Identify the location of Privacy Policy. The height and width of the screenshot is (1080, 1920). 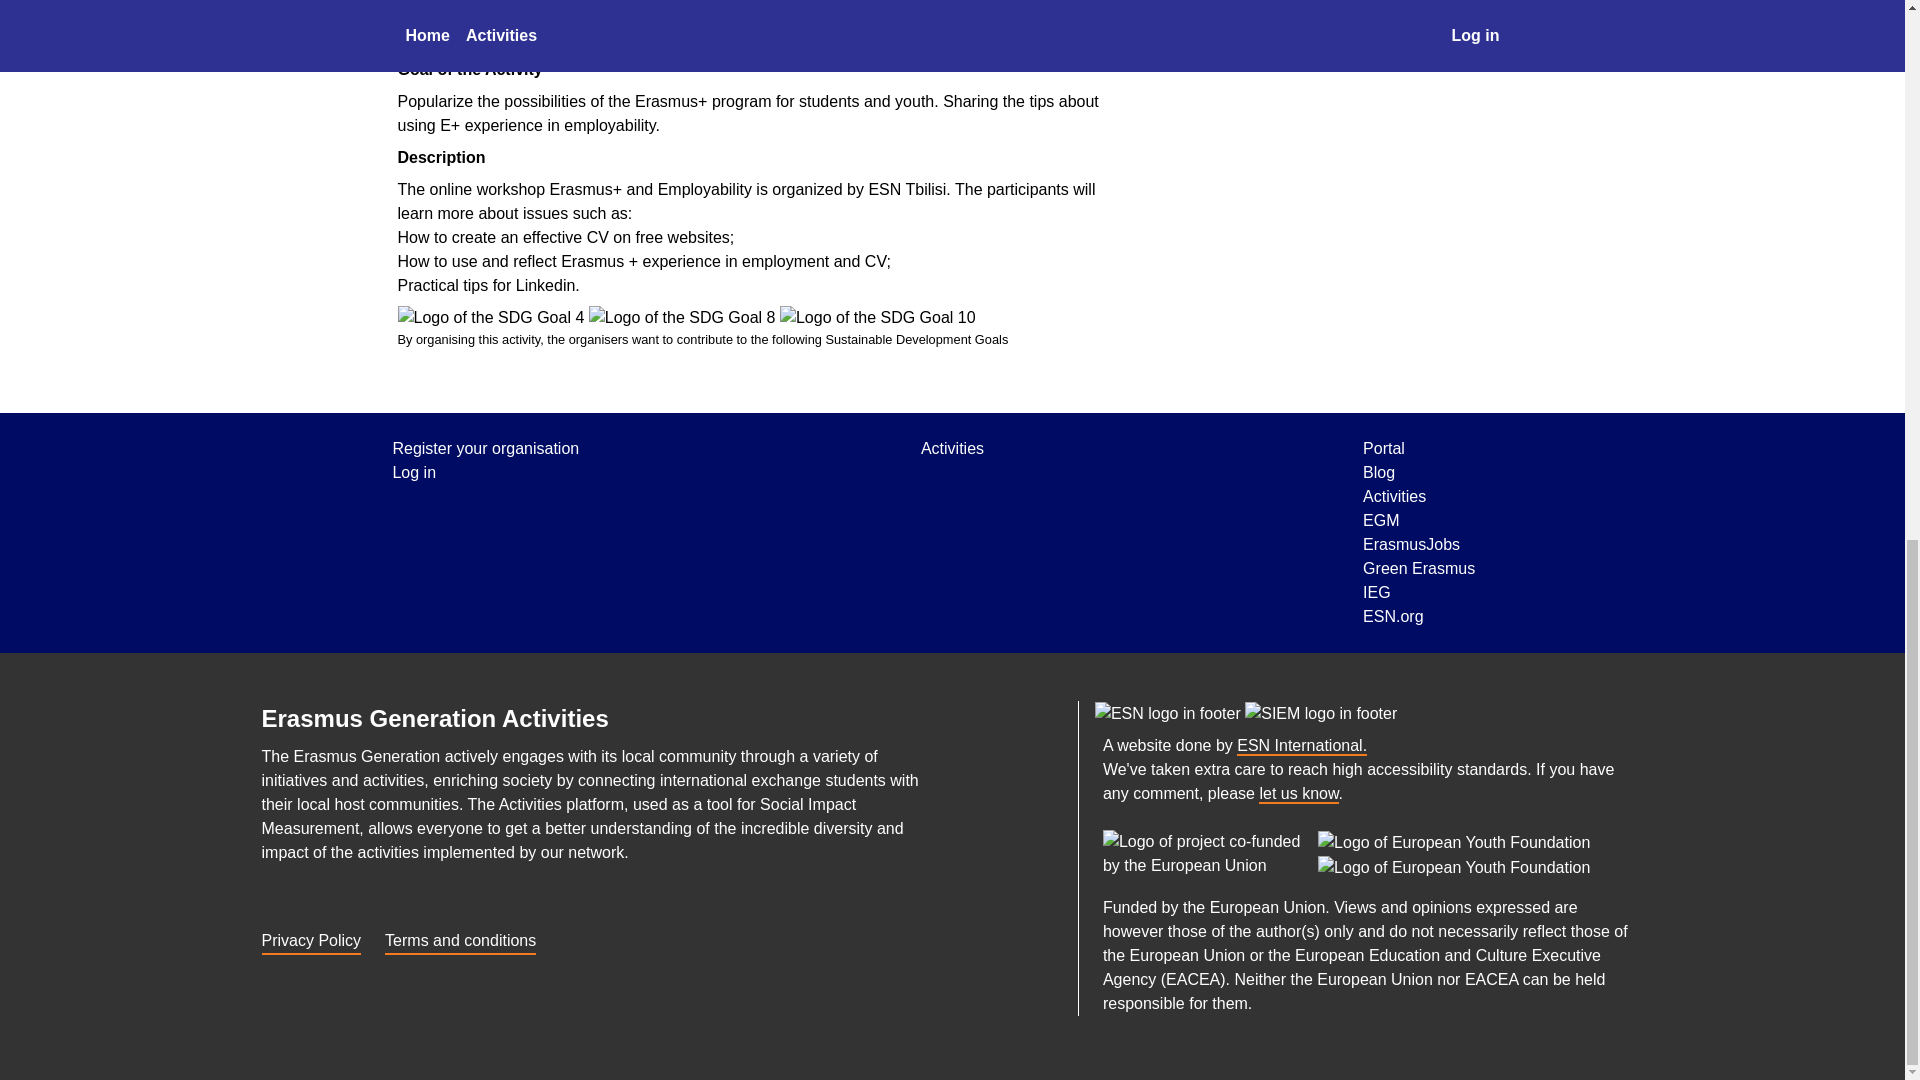
(312, 938).